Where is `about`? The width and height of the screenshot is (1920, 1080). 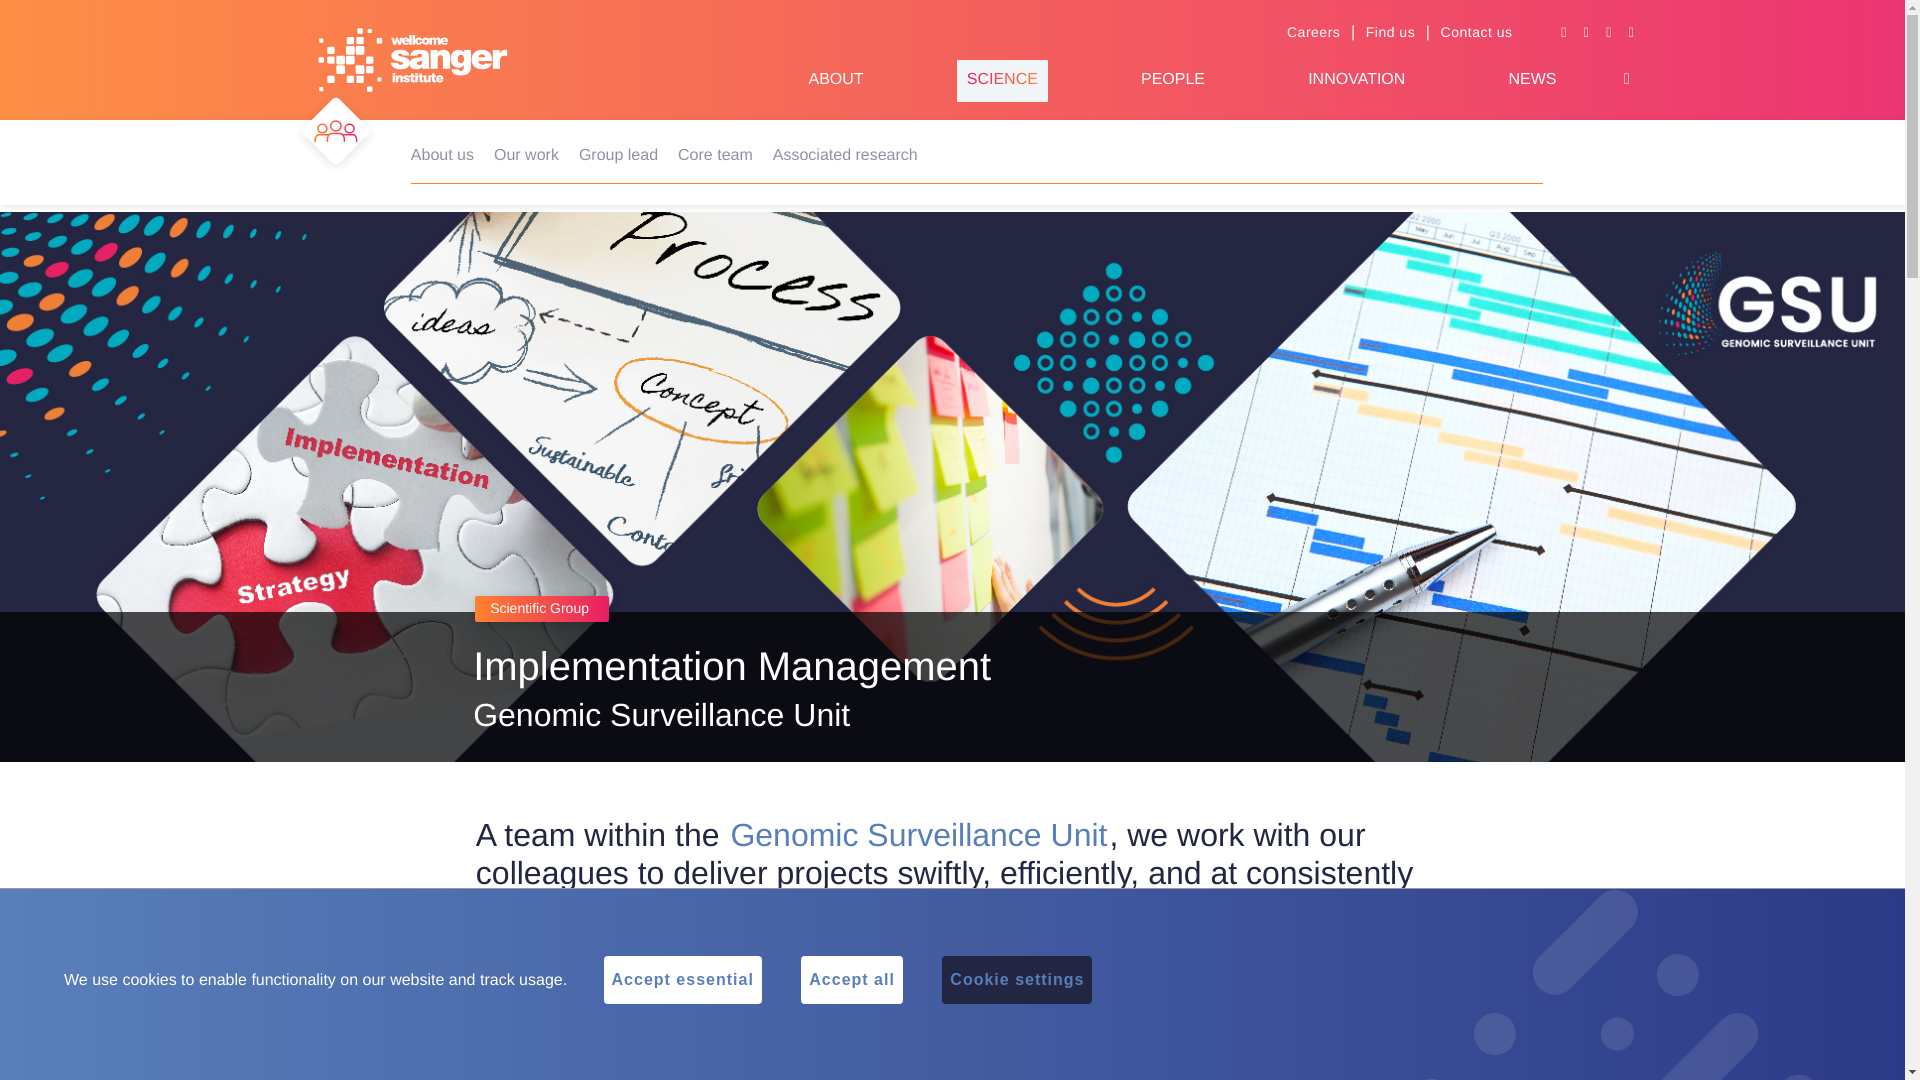 about is located at coordinates (835, 80).